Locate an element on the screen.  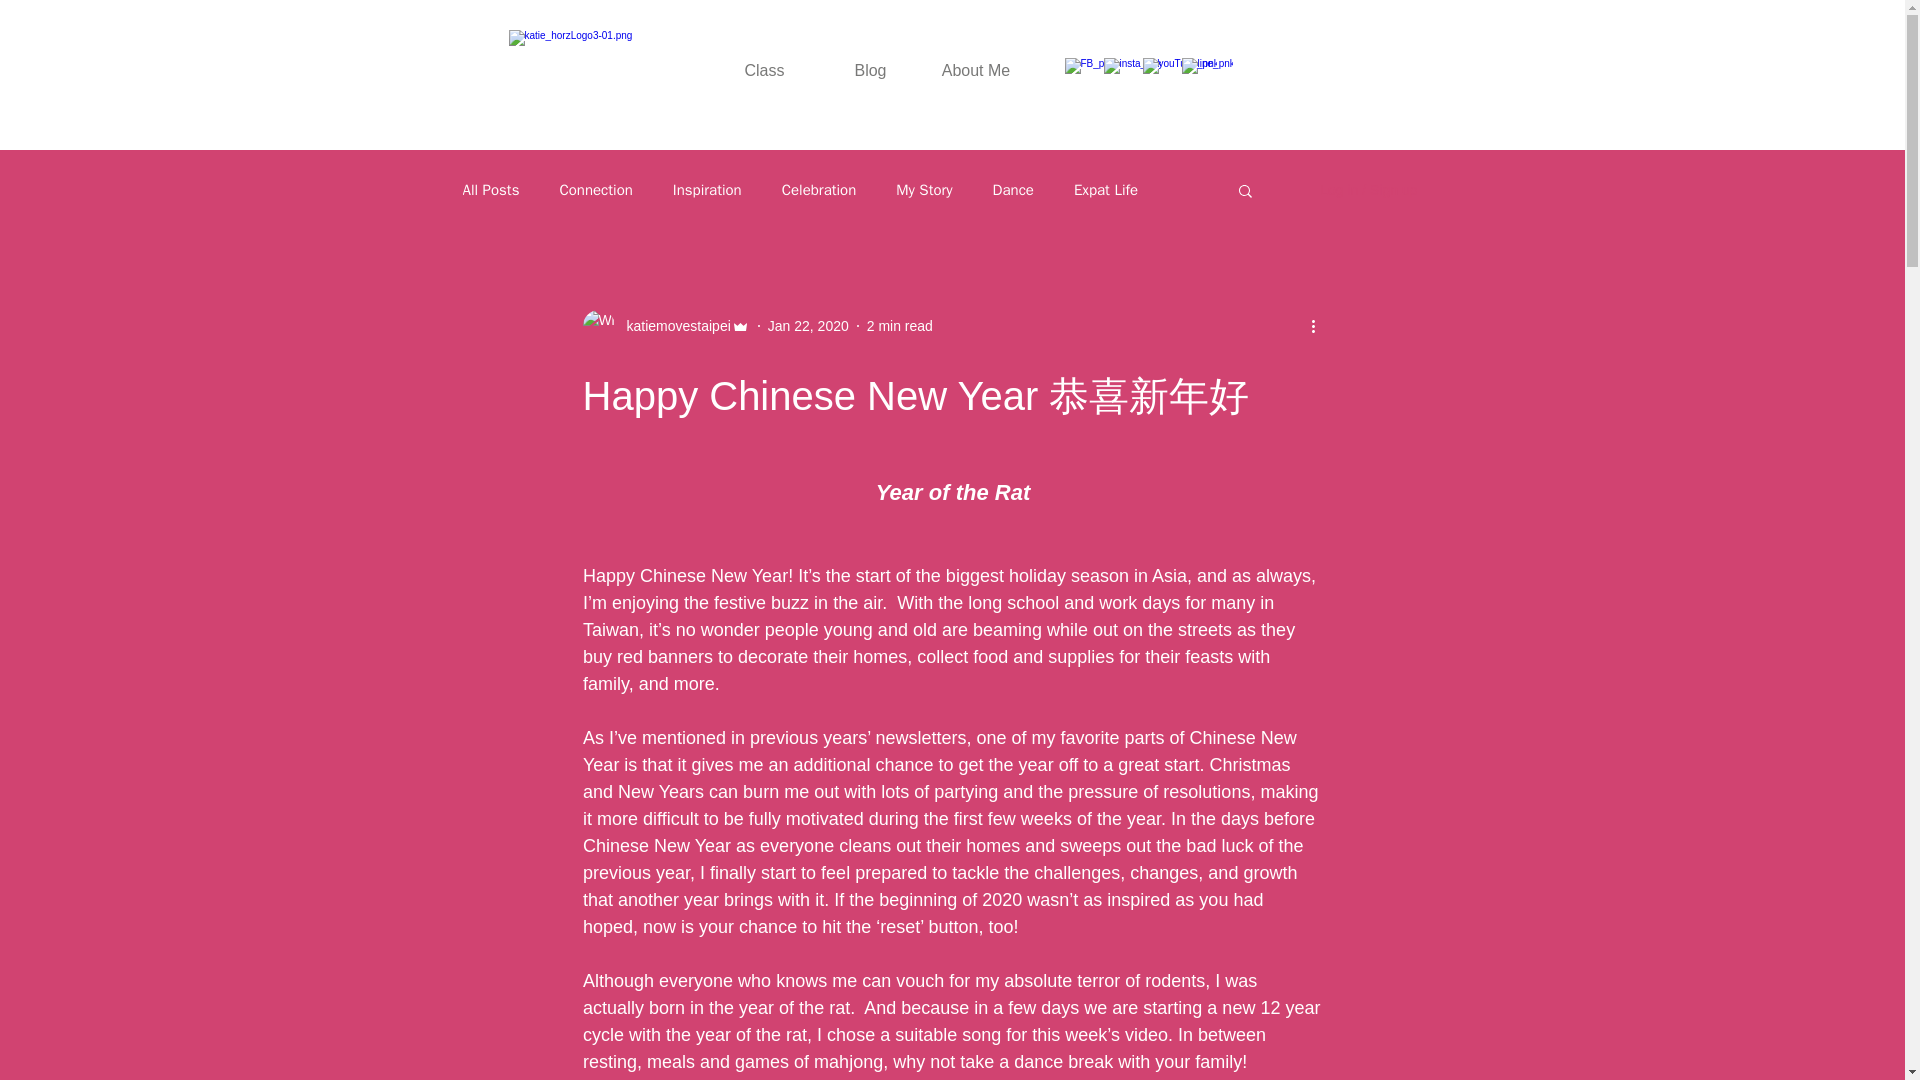
Blog is located at coordinates (870, 70).